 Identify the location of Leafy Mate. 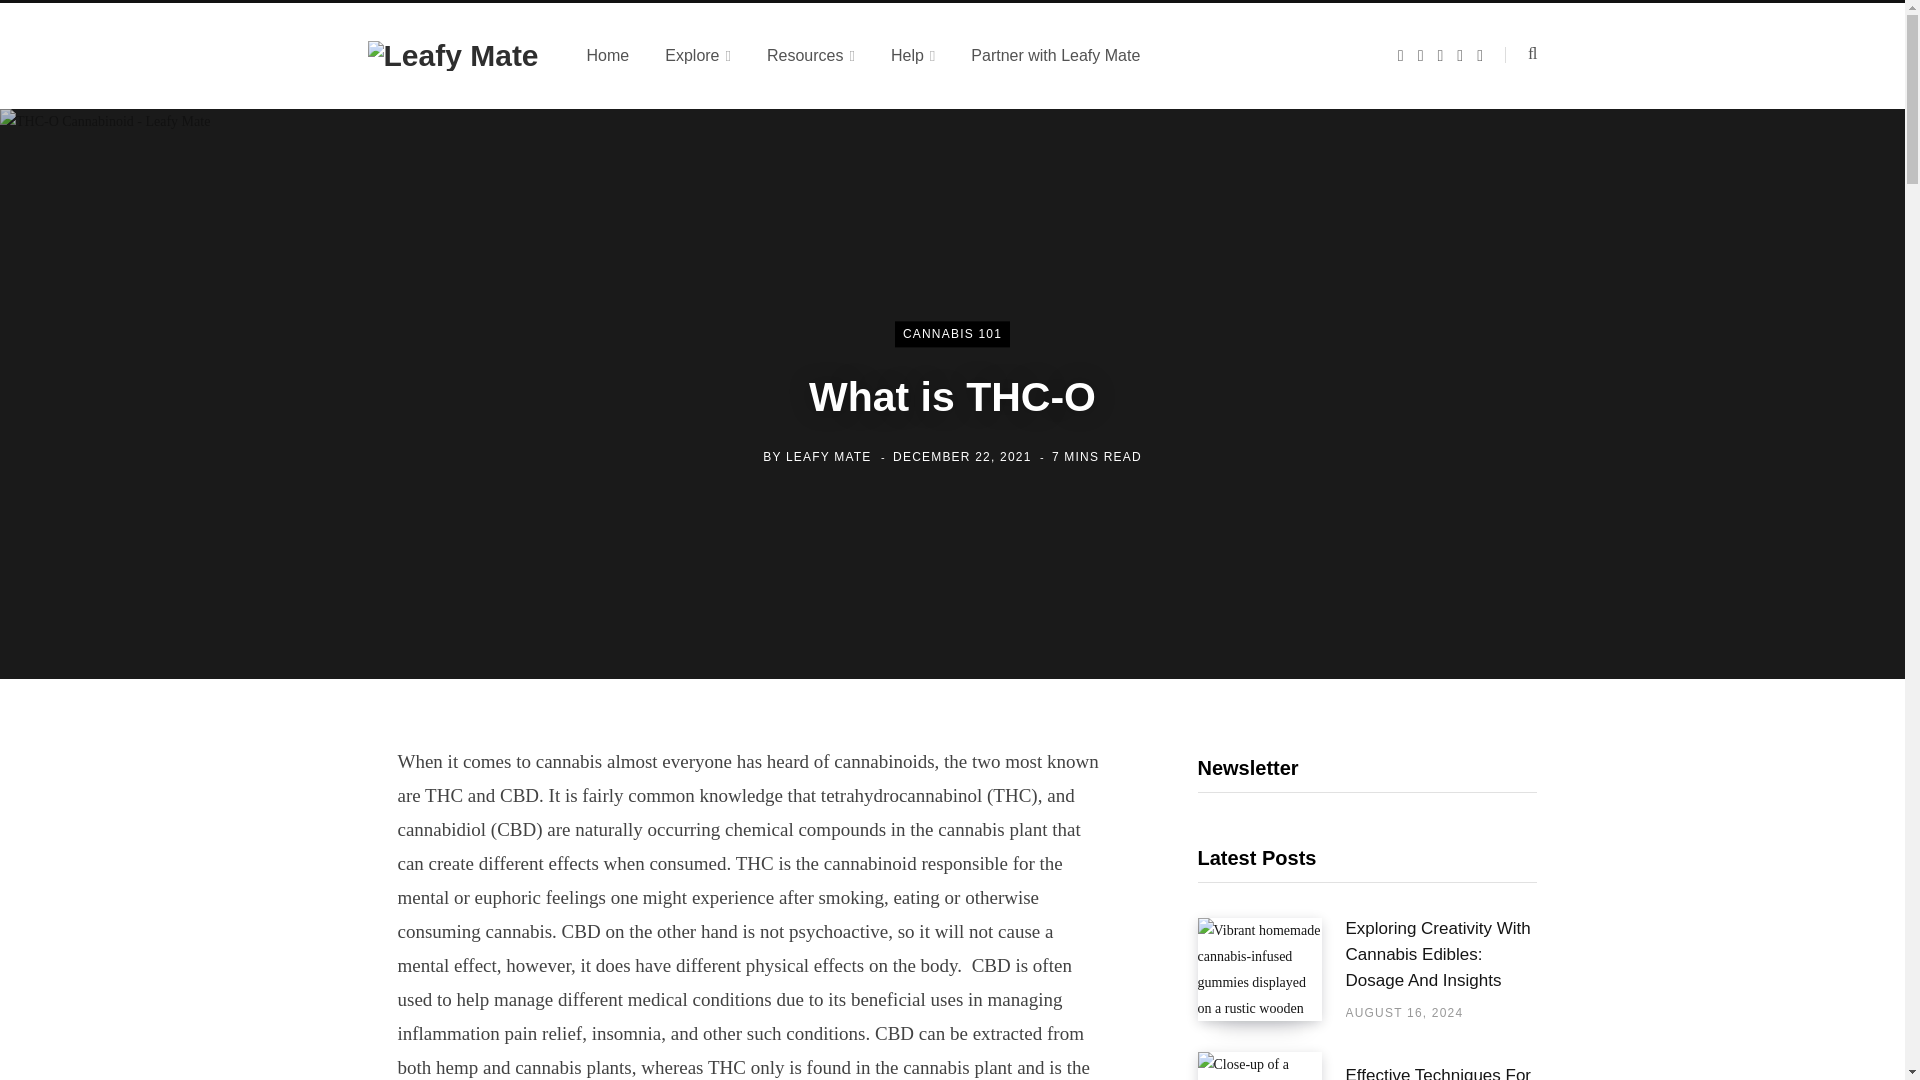
(454, 56).